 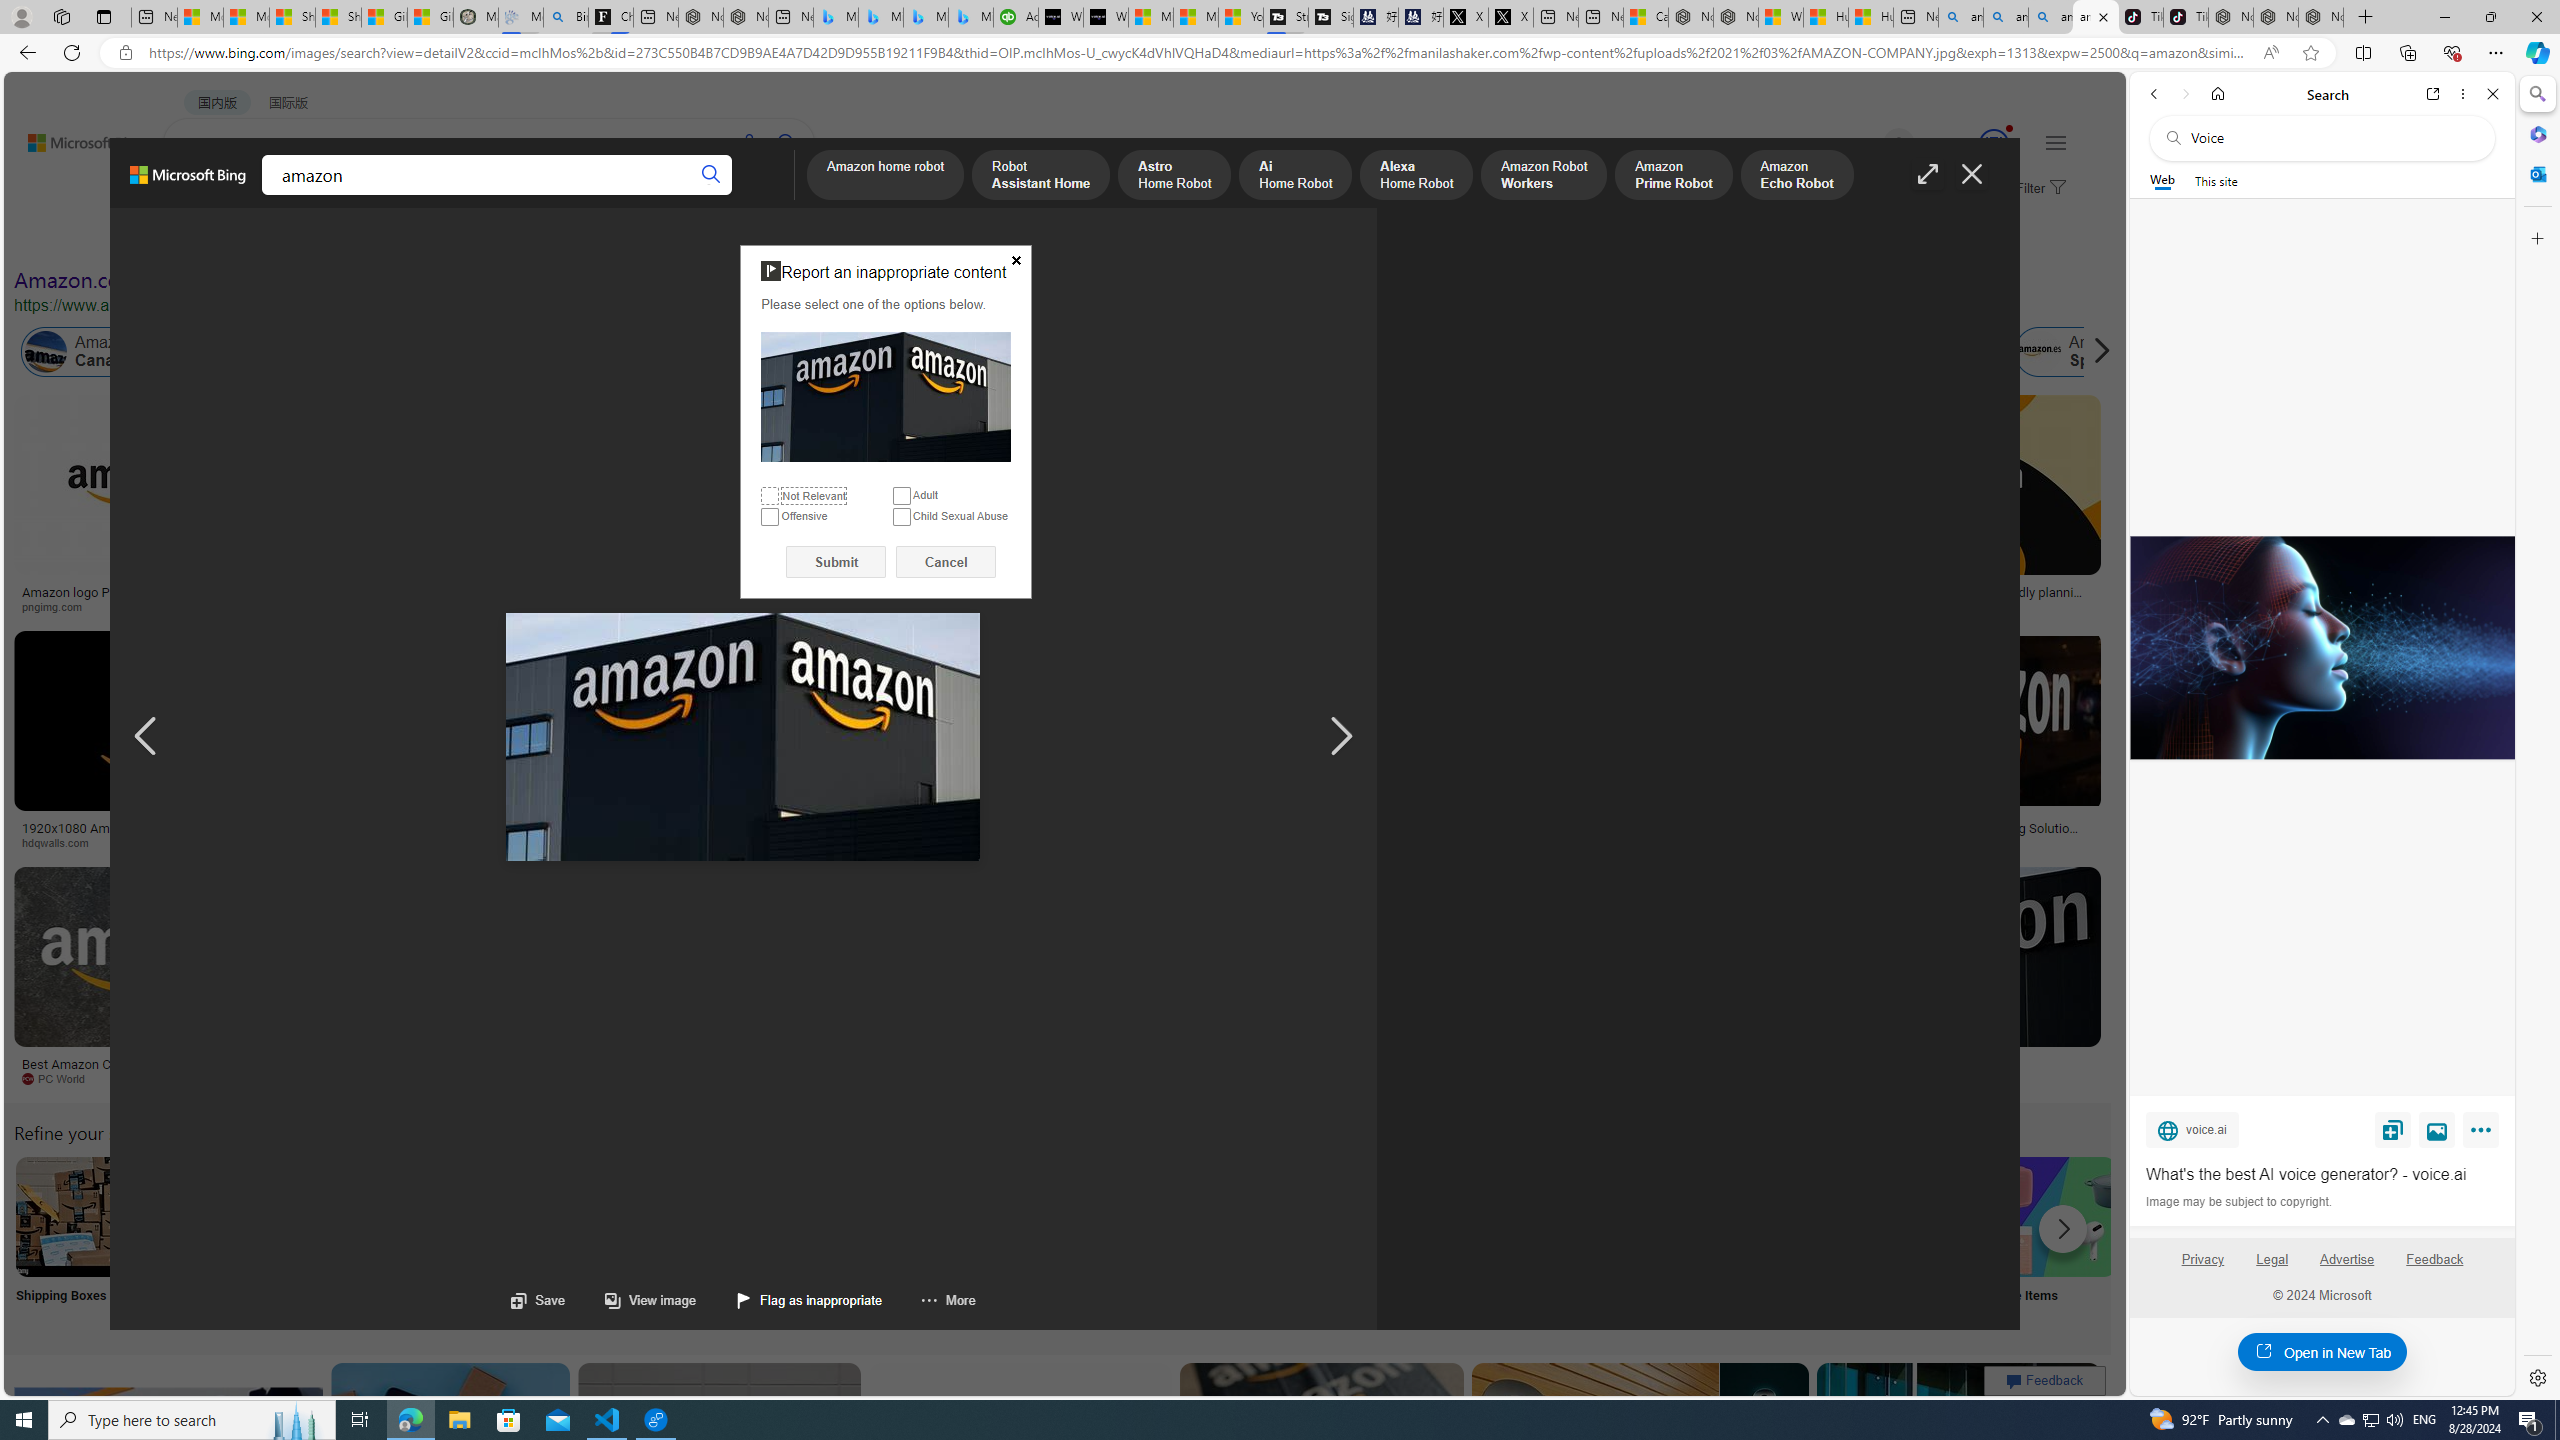 I want to click on Amazon Online Shopping Homepage Online Shopping Homepage, so click(x=1526, y=1242).